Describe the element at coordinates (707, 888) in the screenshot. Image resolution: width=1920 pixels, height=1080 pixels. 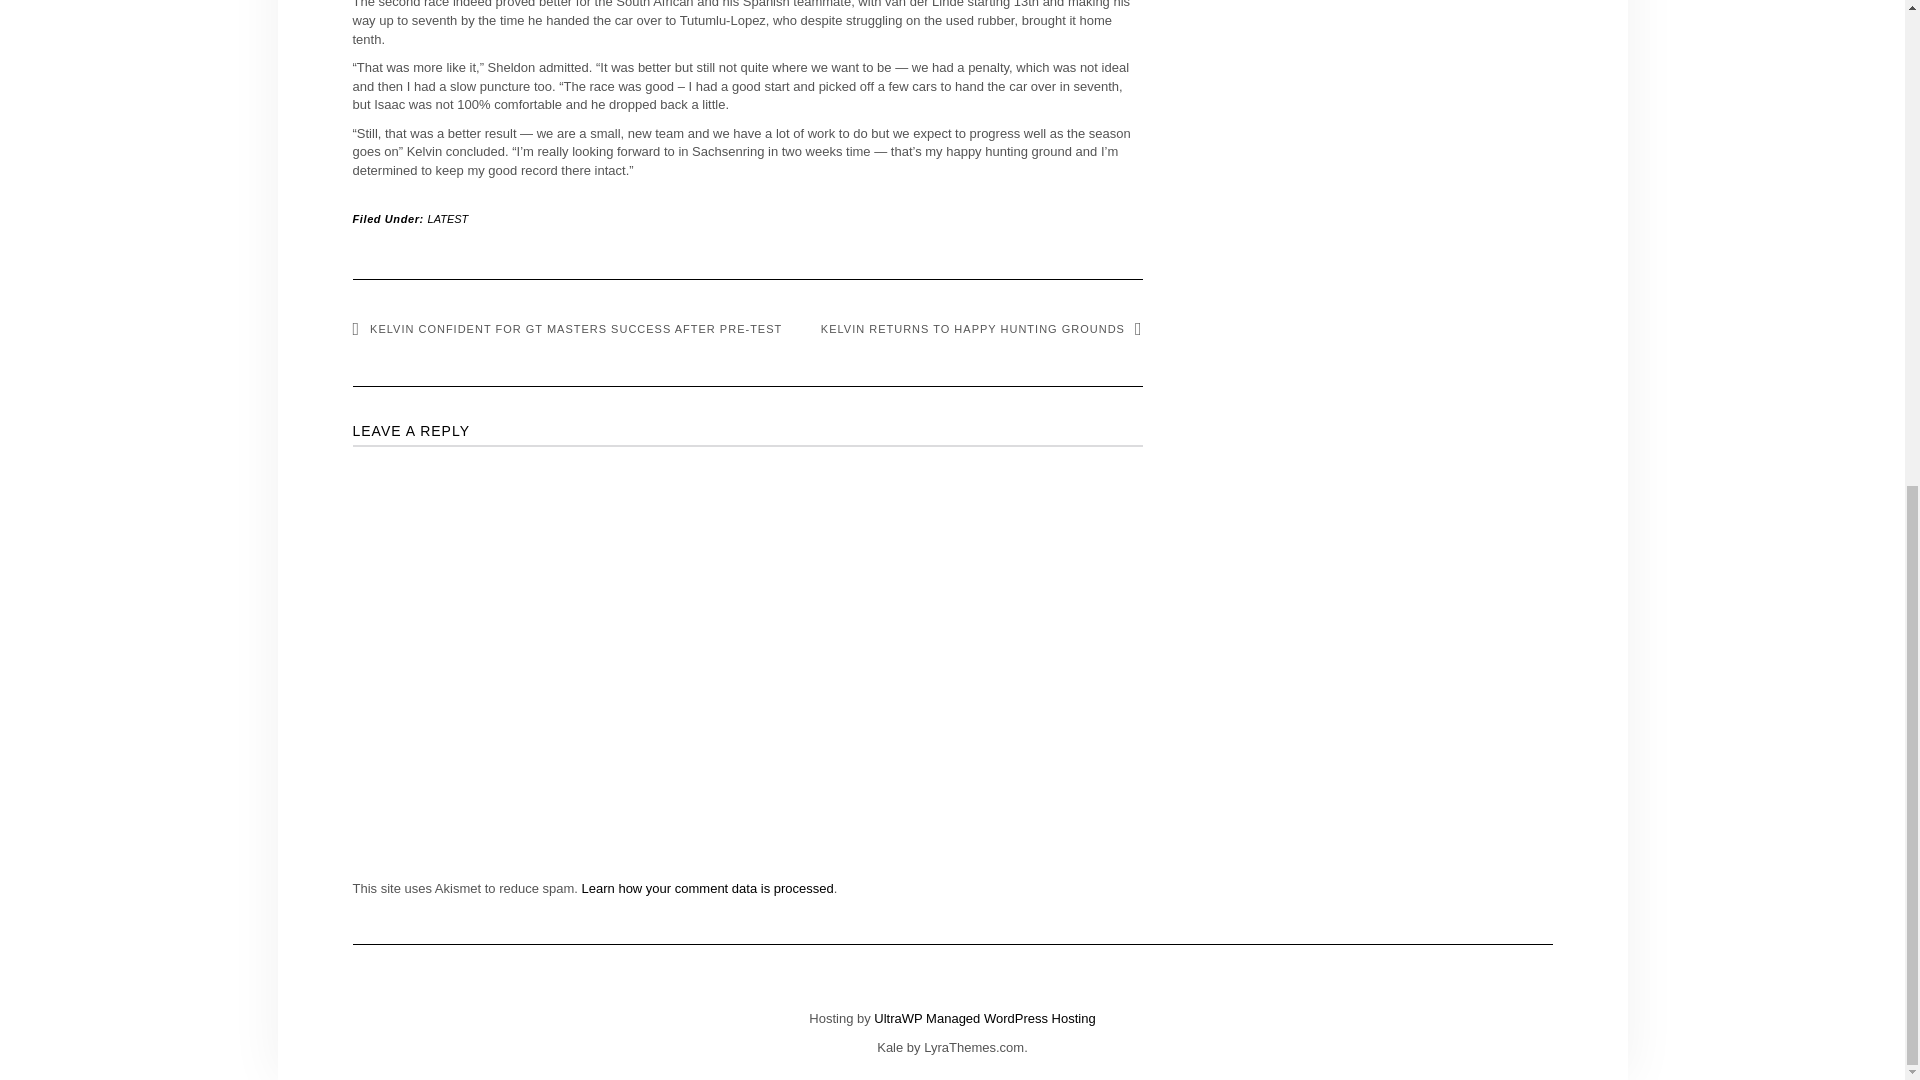
I see `Learn how your comment data is processed` at that location.